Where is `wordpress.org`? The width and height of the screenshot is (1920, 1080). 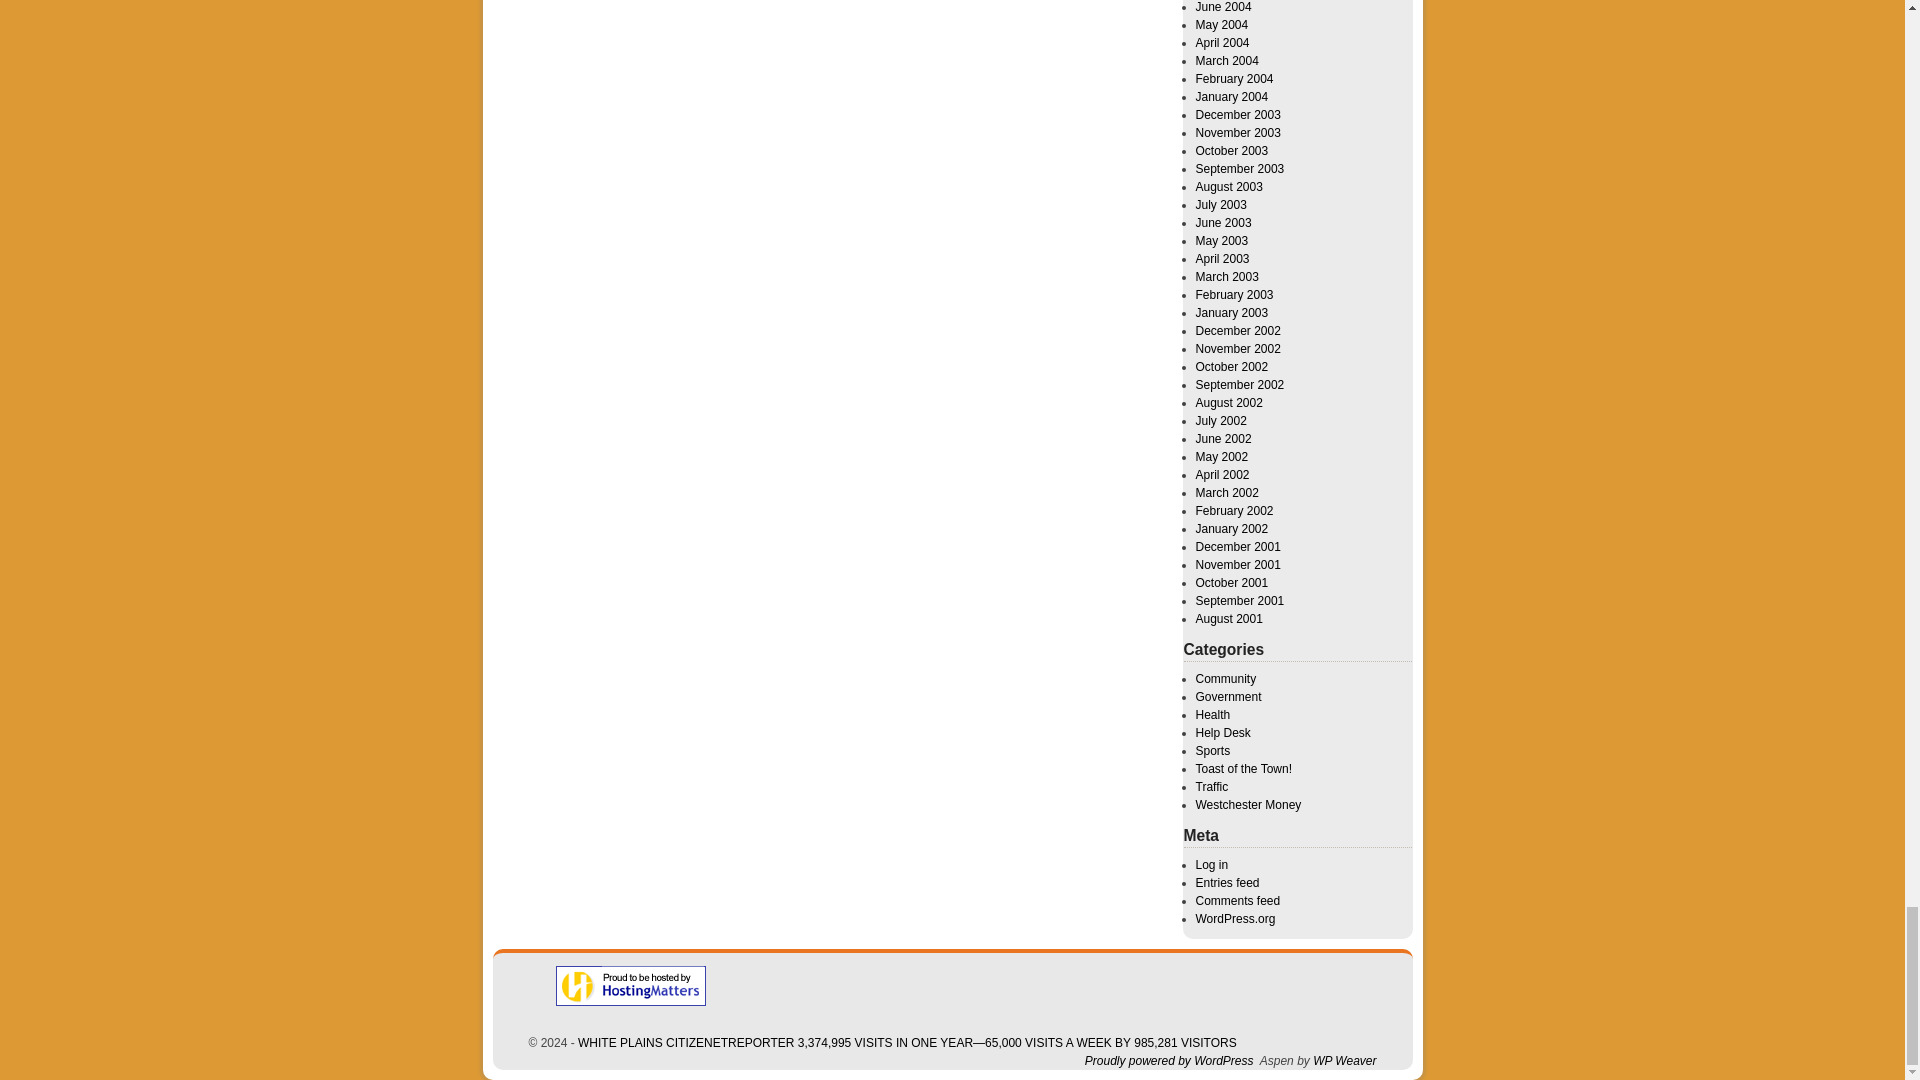 wordpress.org is located at coordinates (1168, 1061).